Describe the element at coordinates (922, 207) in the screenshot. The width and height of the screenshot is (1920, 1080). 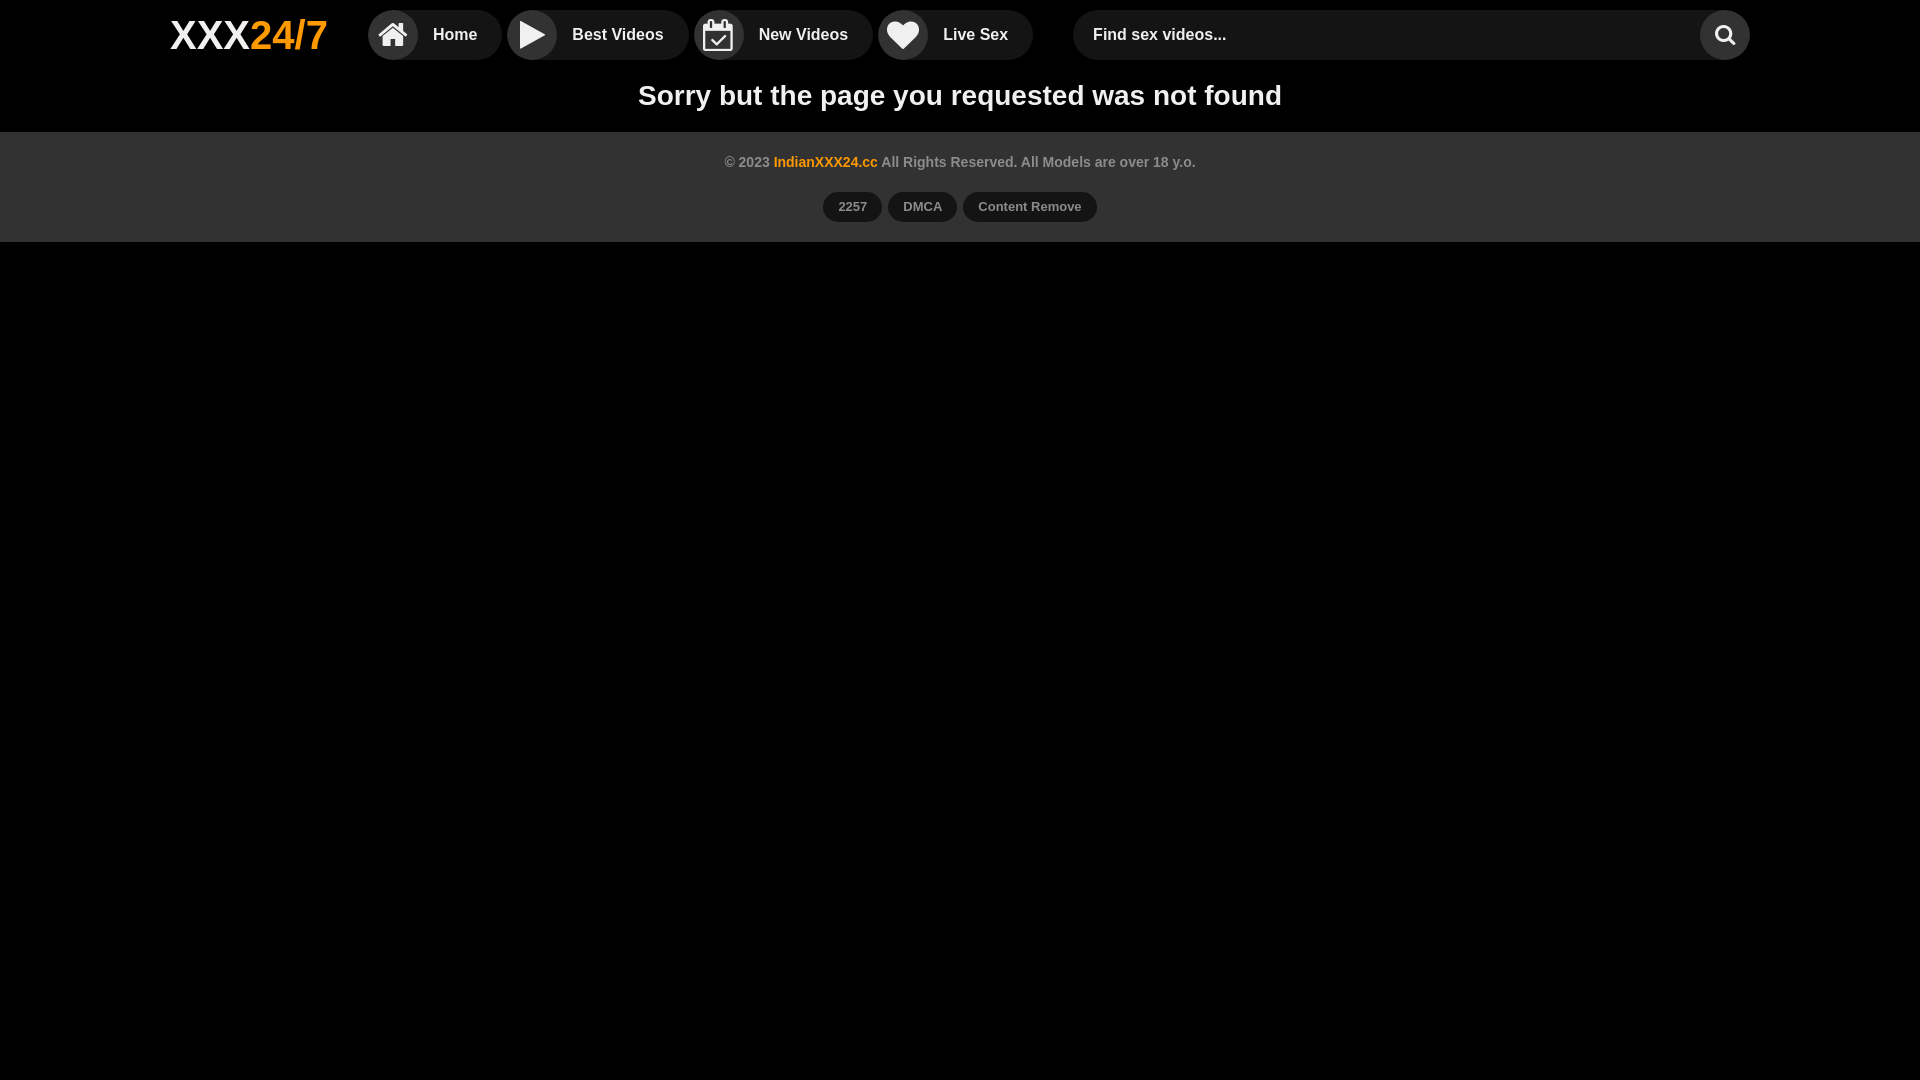
I see `DMCA` at that location.